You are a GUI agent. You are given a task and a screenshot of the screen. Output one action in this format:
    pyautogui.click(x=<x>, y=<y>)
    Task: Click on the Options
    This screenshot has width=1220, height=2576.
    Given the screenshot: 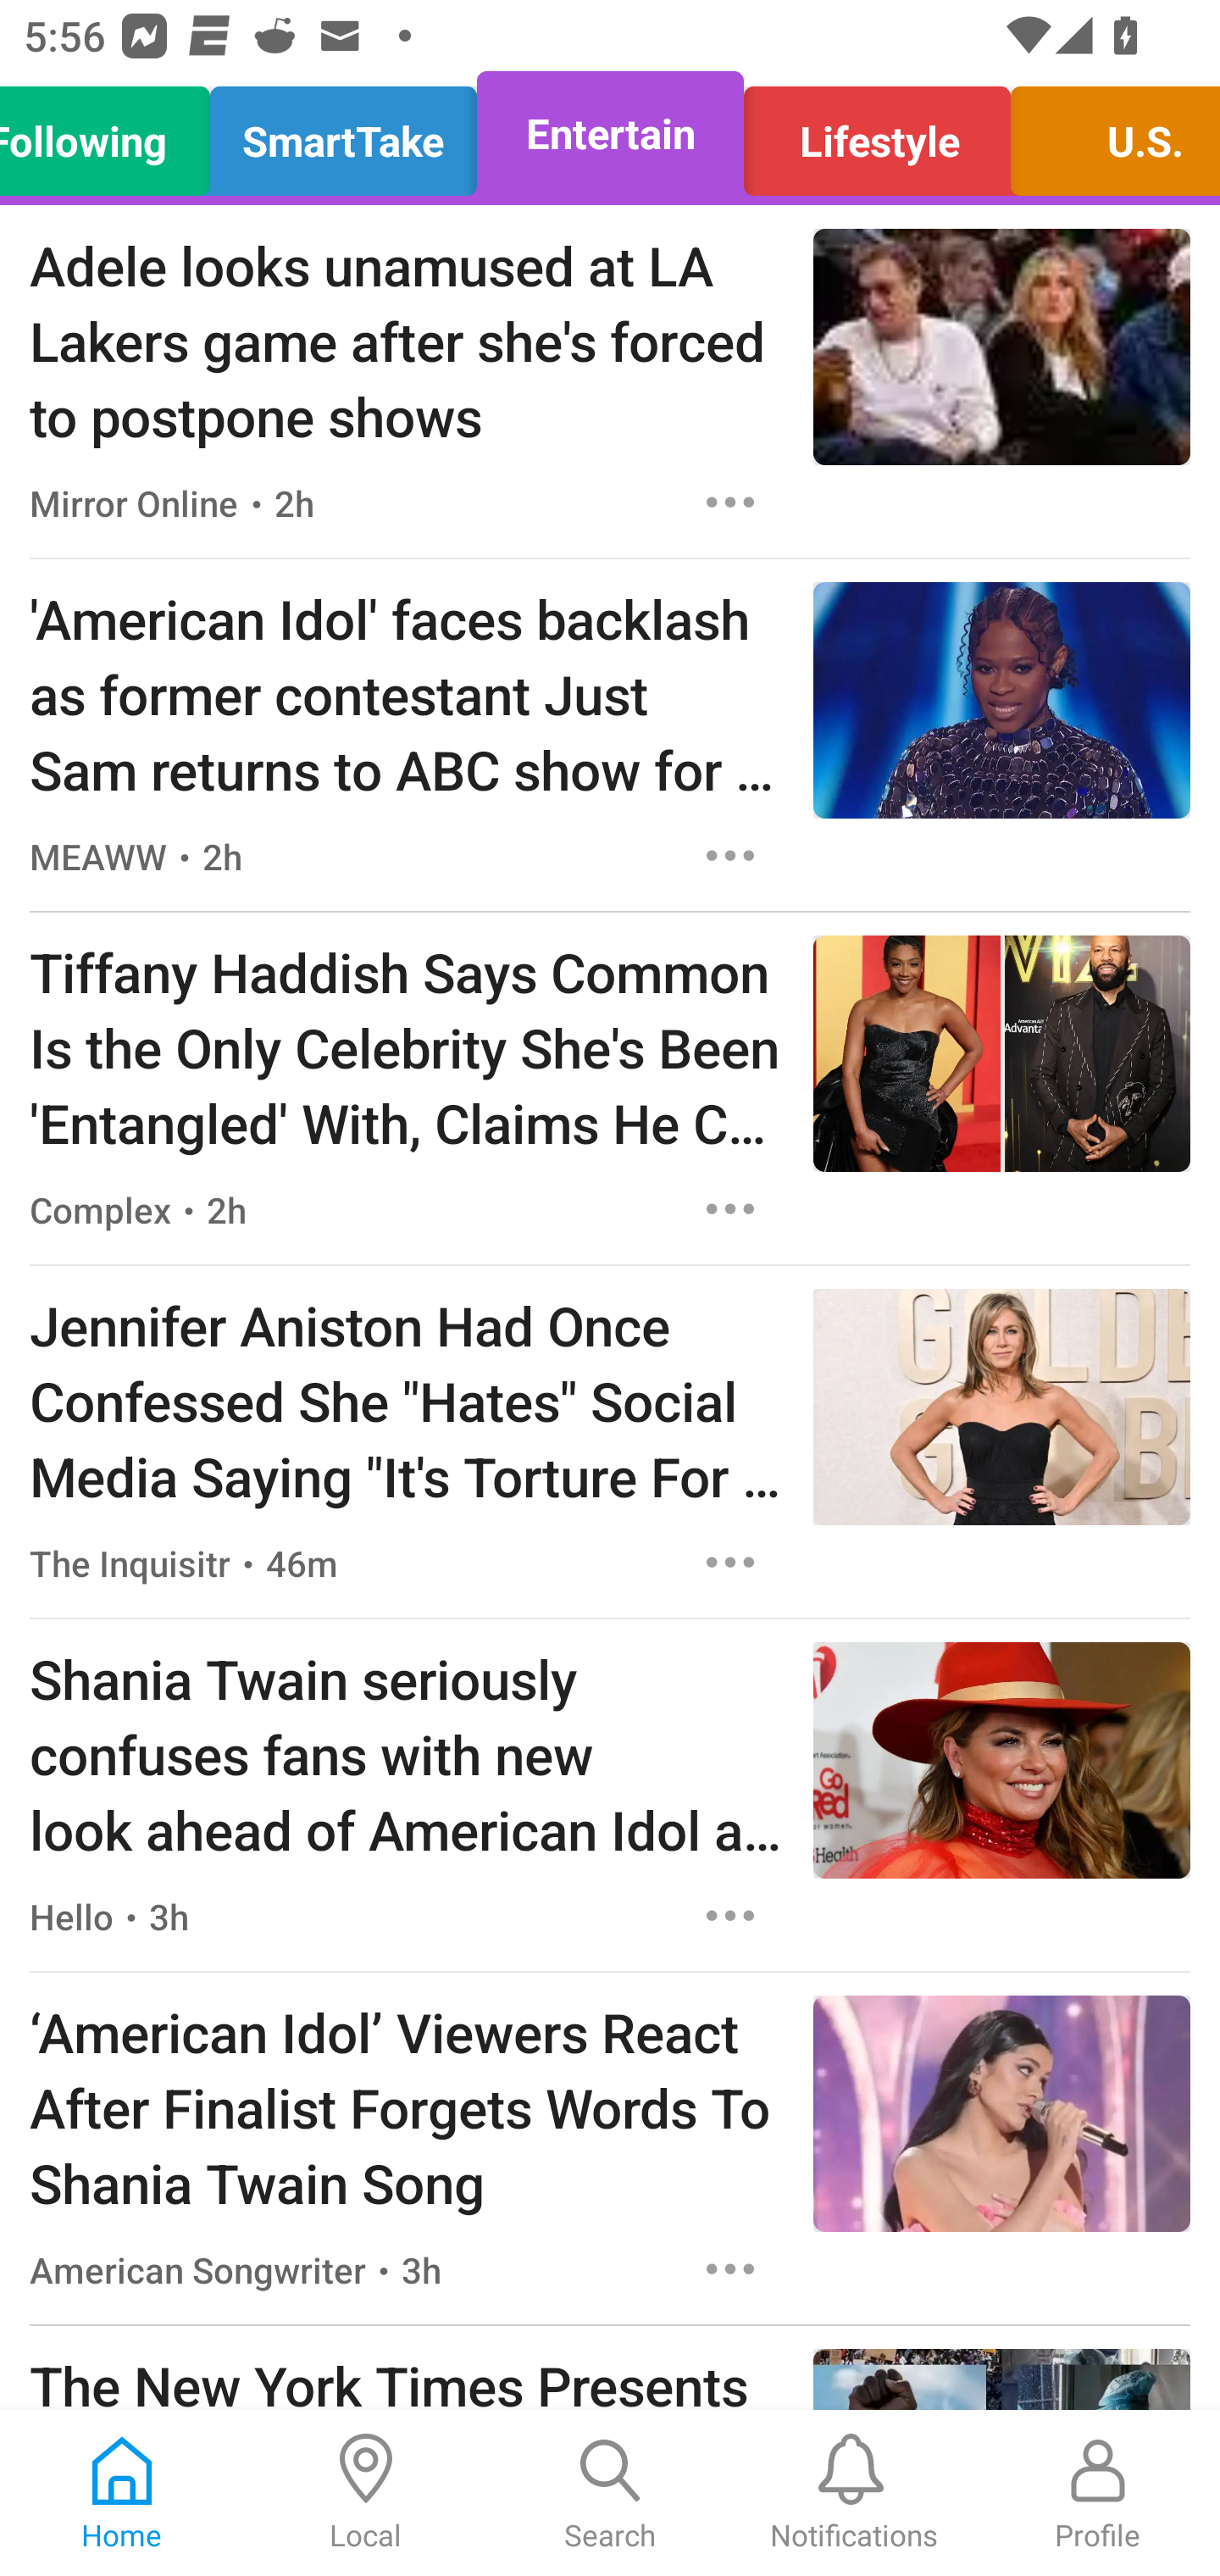 What is the action you would take?
    pyautogui.click(x=730, y=854)
    